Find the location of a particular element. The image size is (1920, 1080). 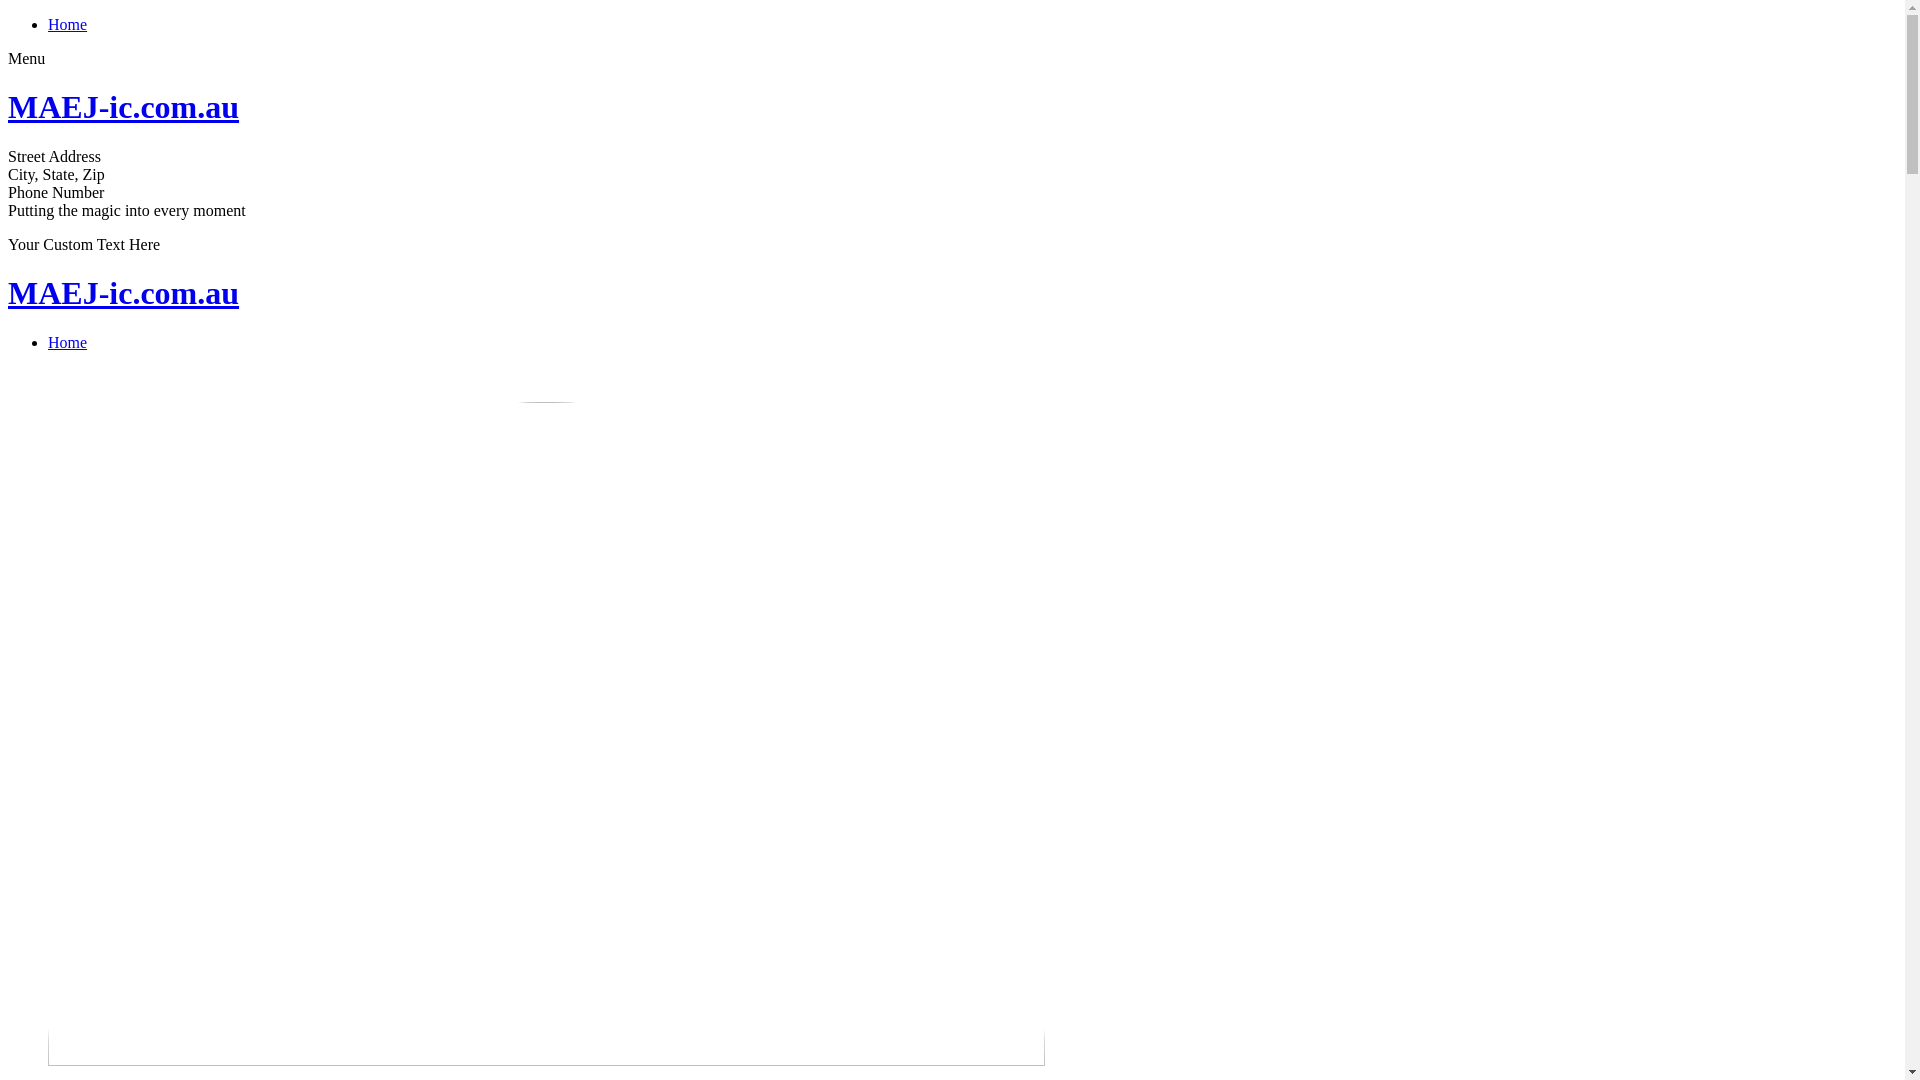

MAEJ-ic.com.au is located at coordinates (124, 293).